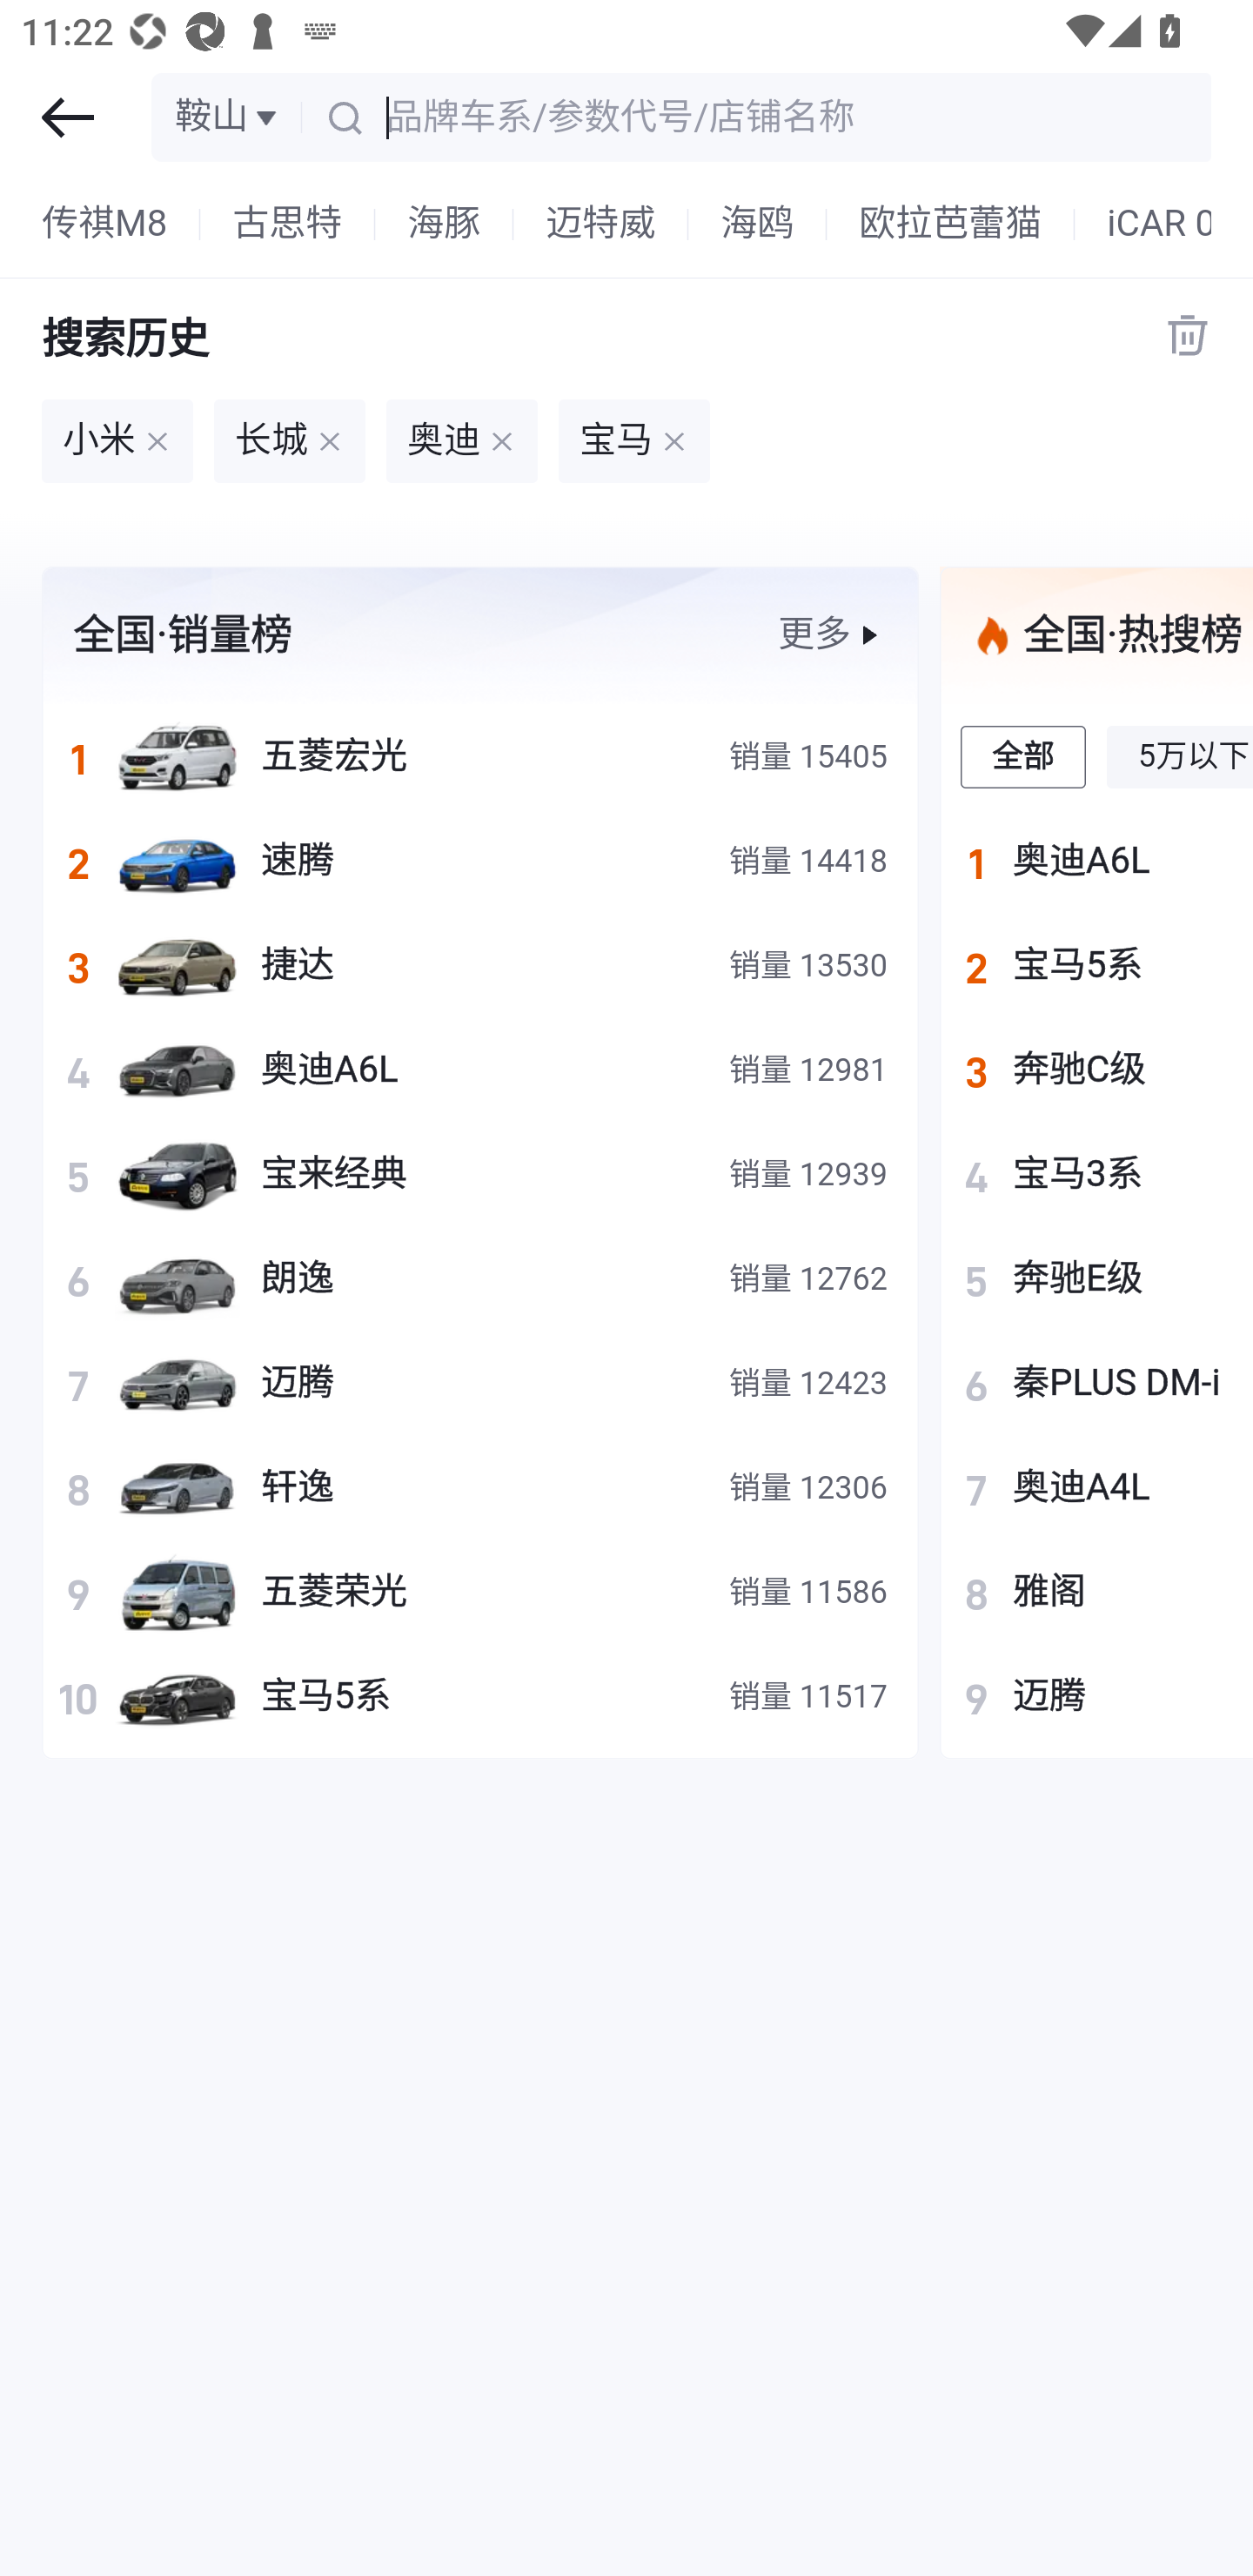  What do you see at coordinates (288, 225) in the screenshot?
I see `古思特` at bounding box center [288, 225].